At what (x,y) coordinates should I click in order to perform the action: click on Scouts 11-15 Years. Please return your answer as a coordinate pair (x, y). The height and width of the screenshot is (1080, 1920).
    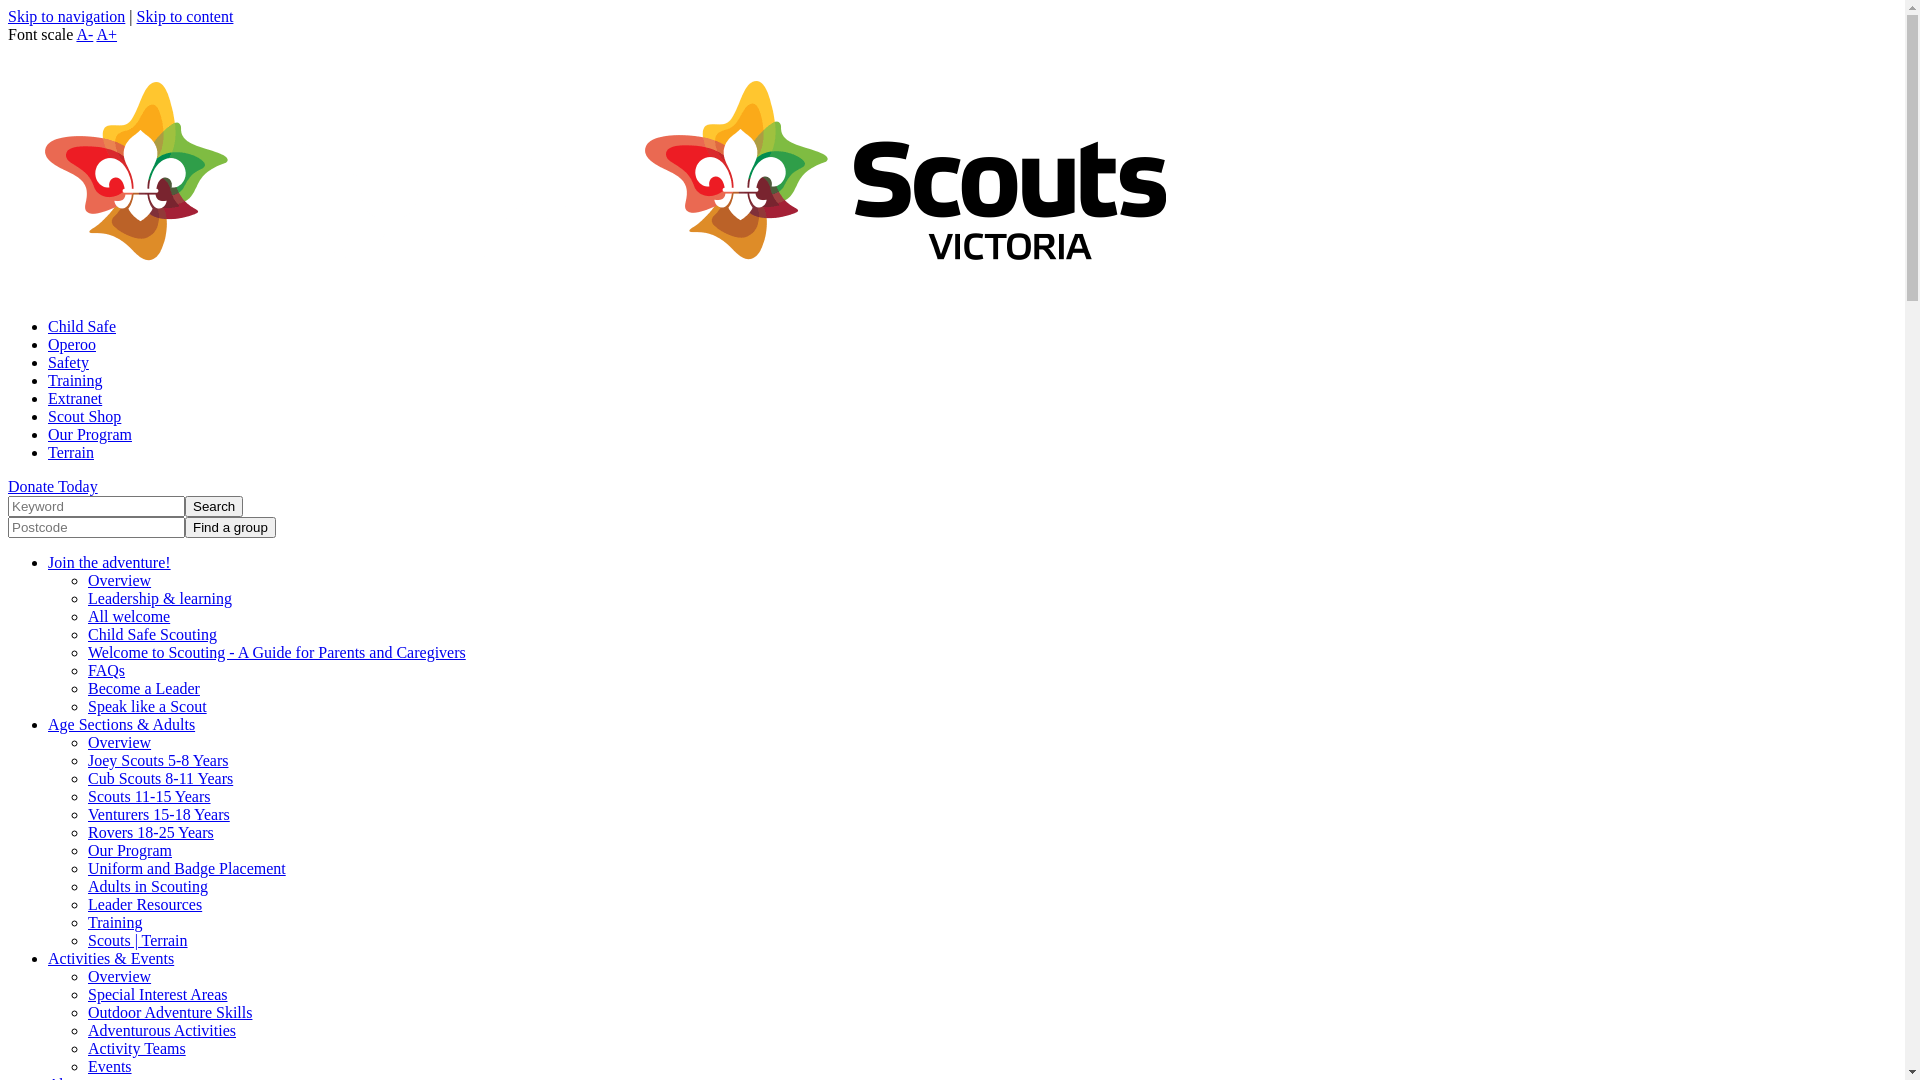
    Looking at the image, I should click on (150, 796).